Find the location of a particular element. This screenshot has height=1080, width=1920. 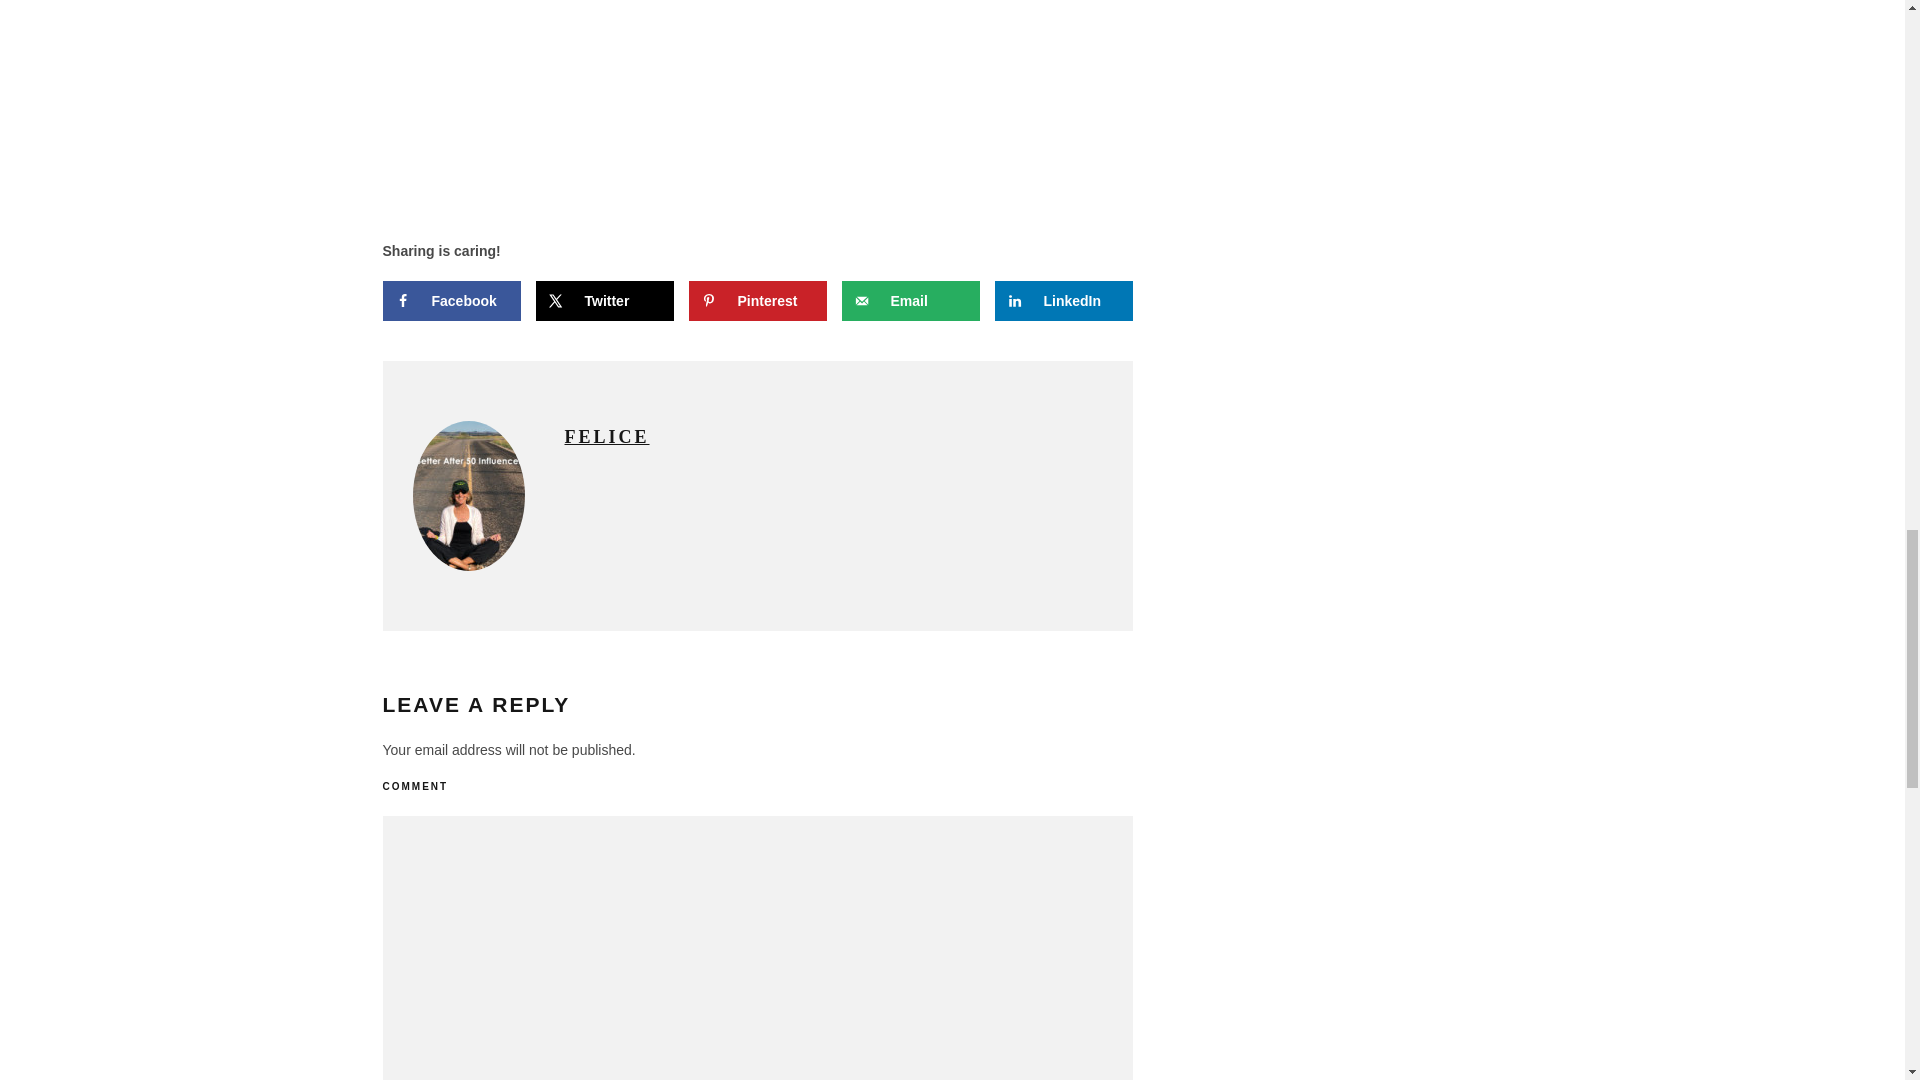

Send over email is located at coordinates (910, 300).